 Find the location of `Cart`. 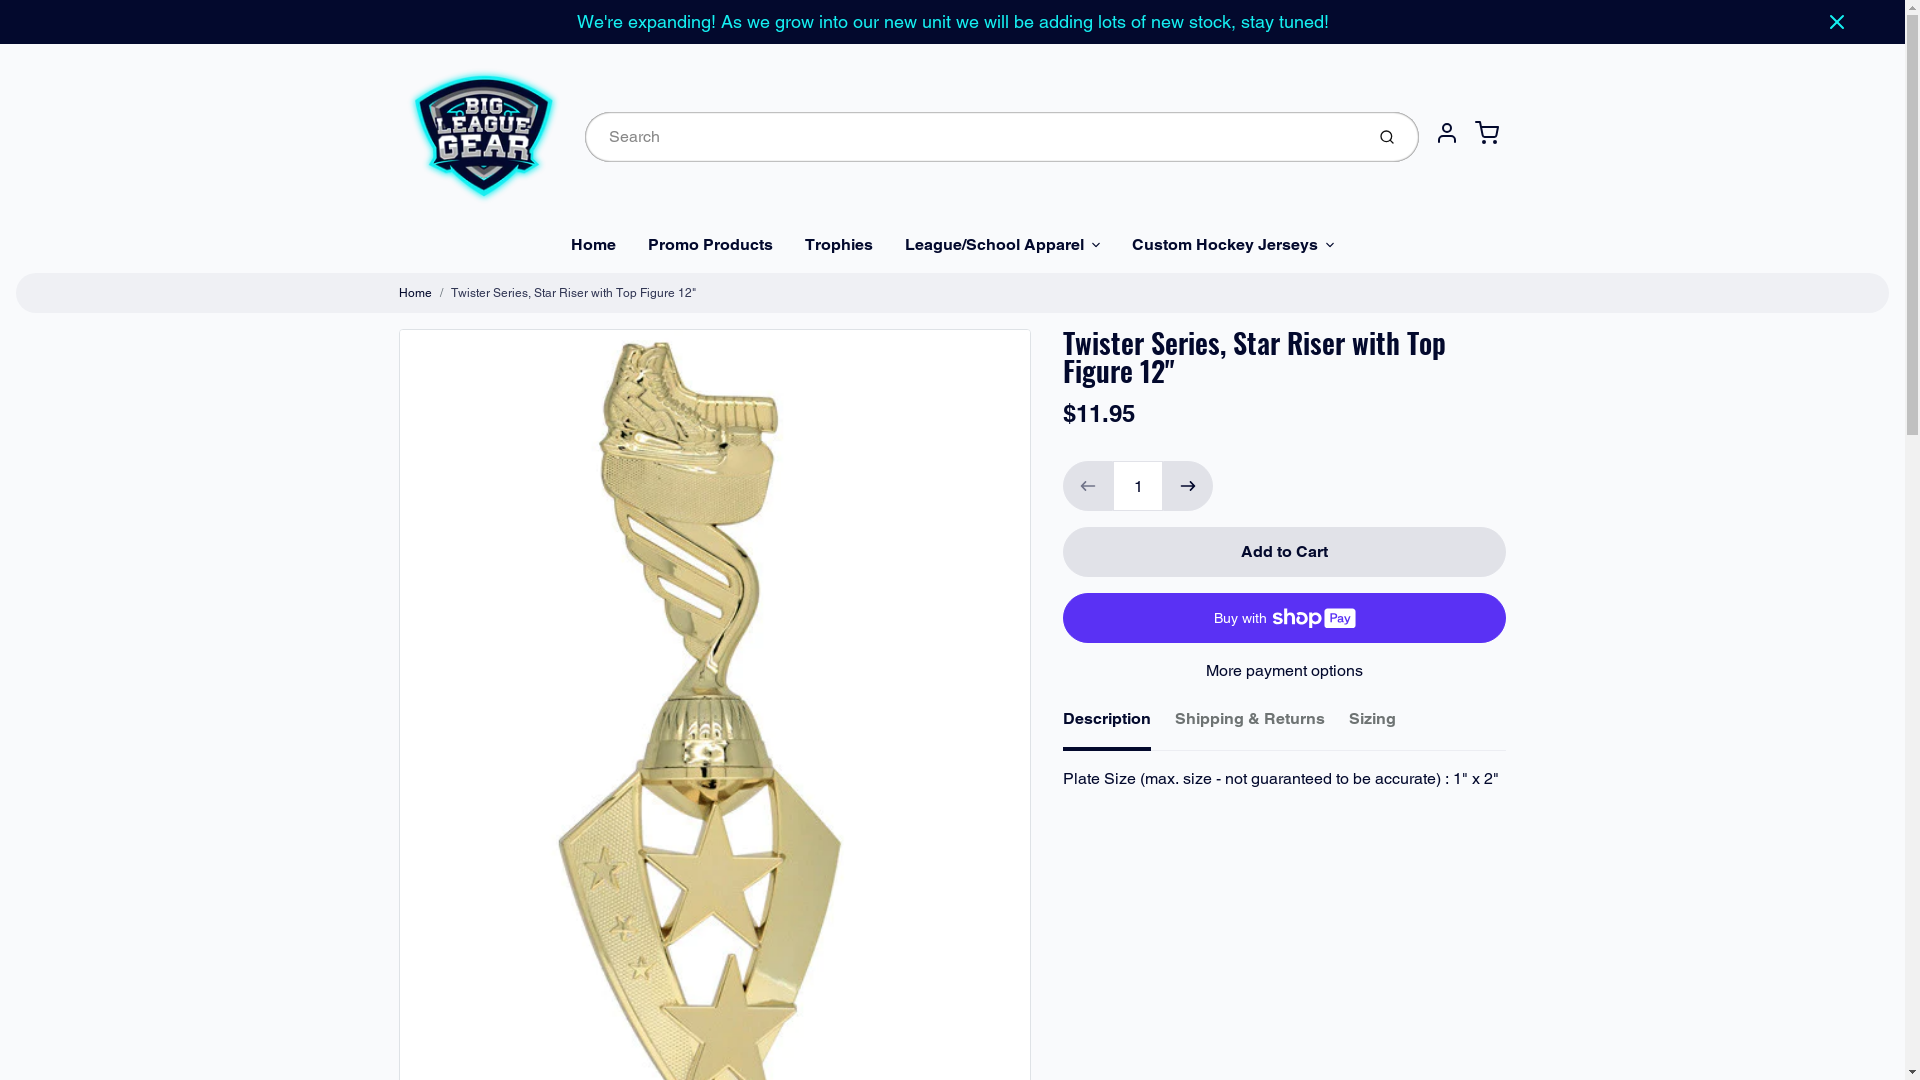

Cart is located at coordinates (1486, 133).